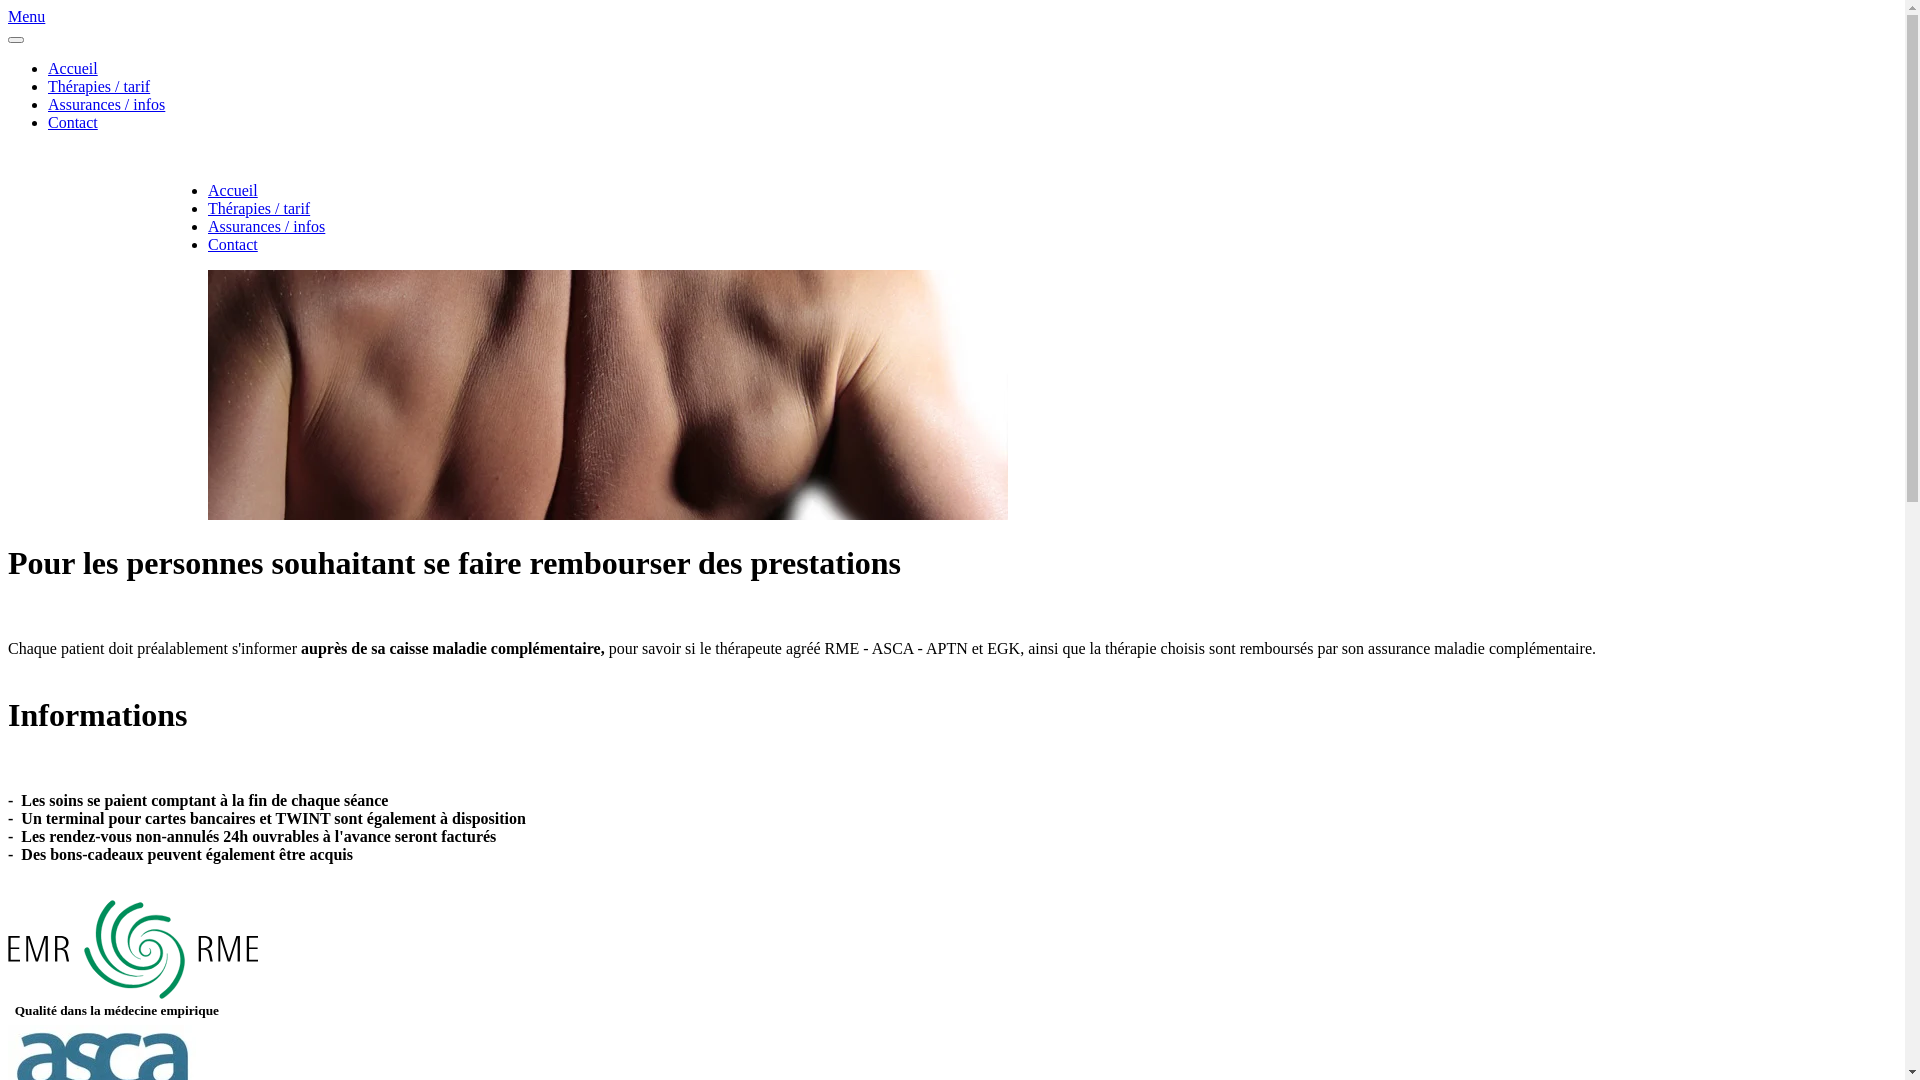 The height and width of the screenshot is (1080, 1920). I want to click on Accueil, so click(73, 68).